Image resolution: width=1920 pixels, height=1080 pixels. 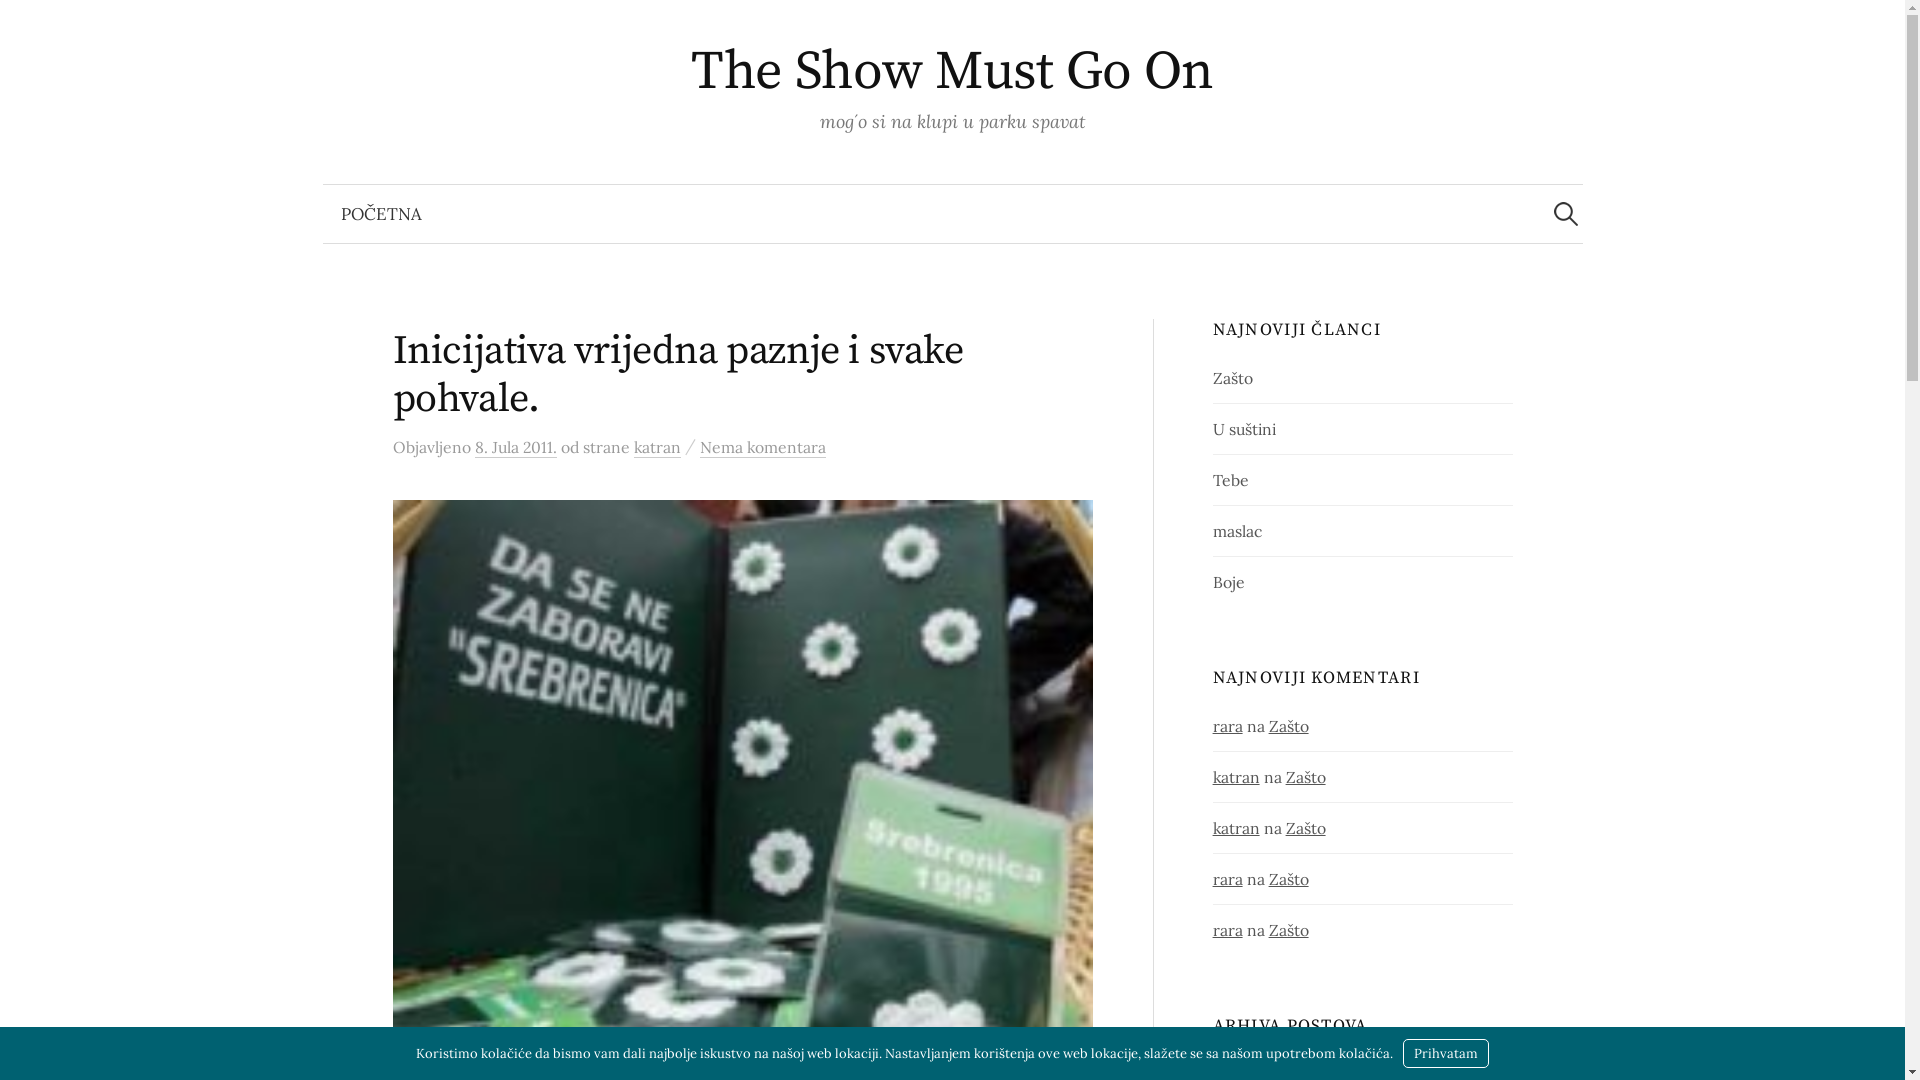 What do you see at coordinates (1228, 726) in the screenshot?
I see `rara` at bounding box center [1228, 726].